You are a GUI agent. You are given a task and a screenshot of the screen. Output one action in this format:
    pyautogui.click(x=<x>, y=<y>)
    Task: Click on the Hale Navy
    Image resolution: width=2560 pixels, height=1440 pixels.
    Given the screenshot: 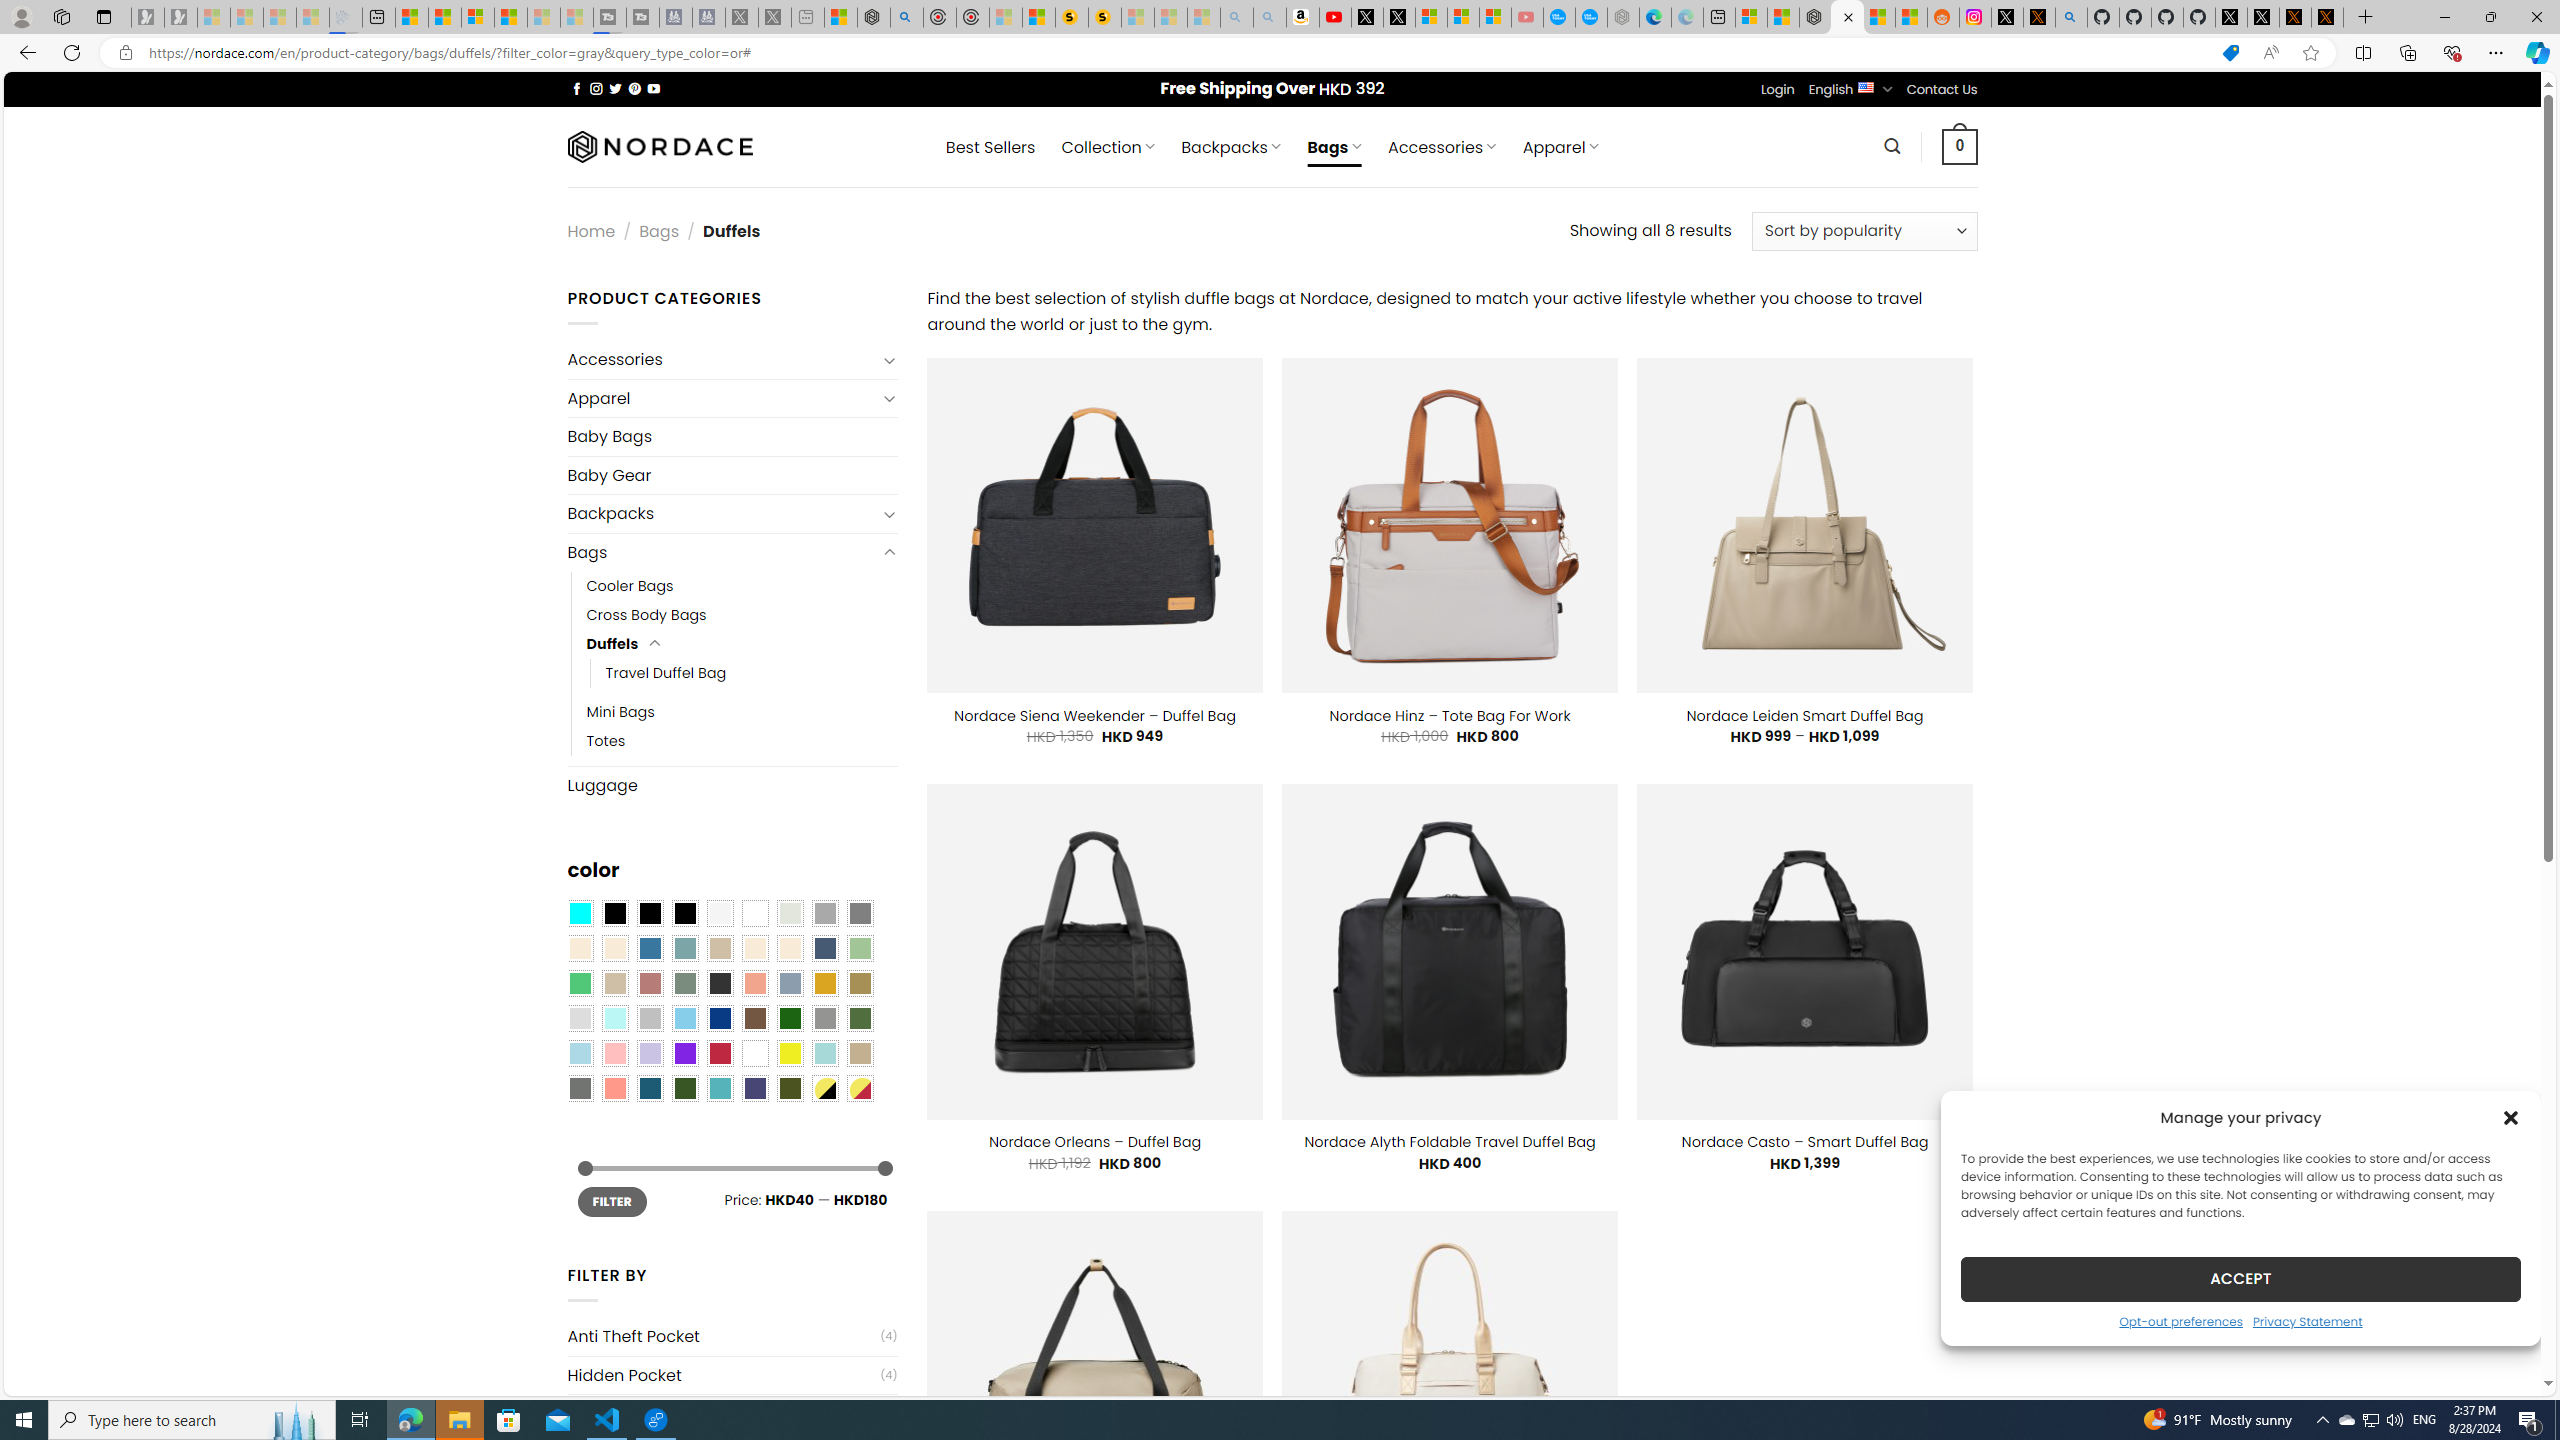 What is the action you would take?
    pyautogui.click(x=824, y=948)
    